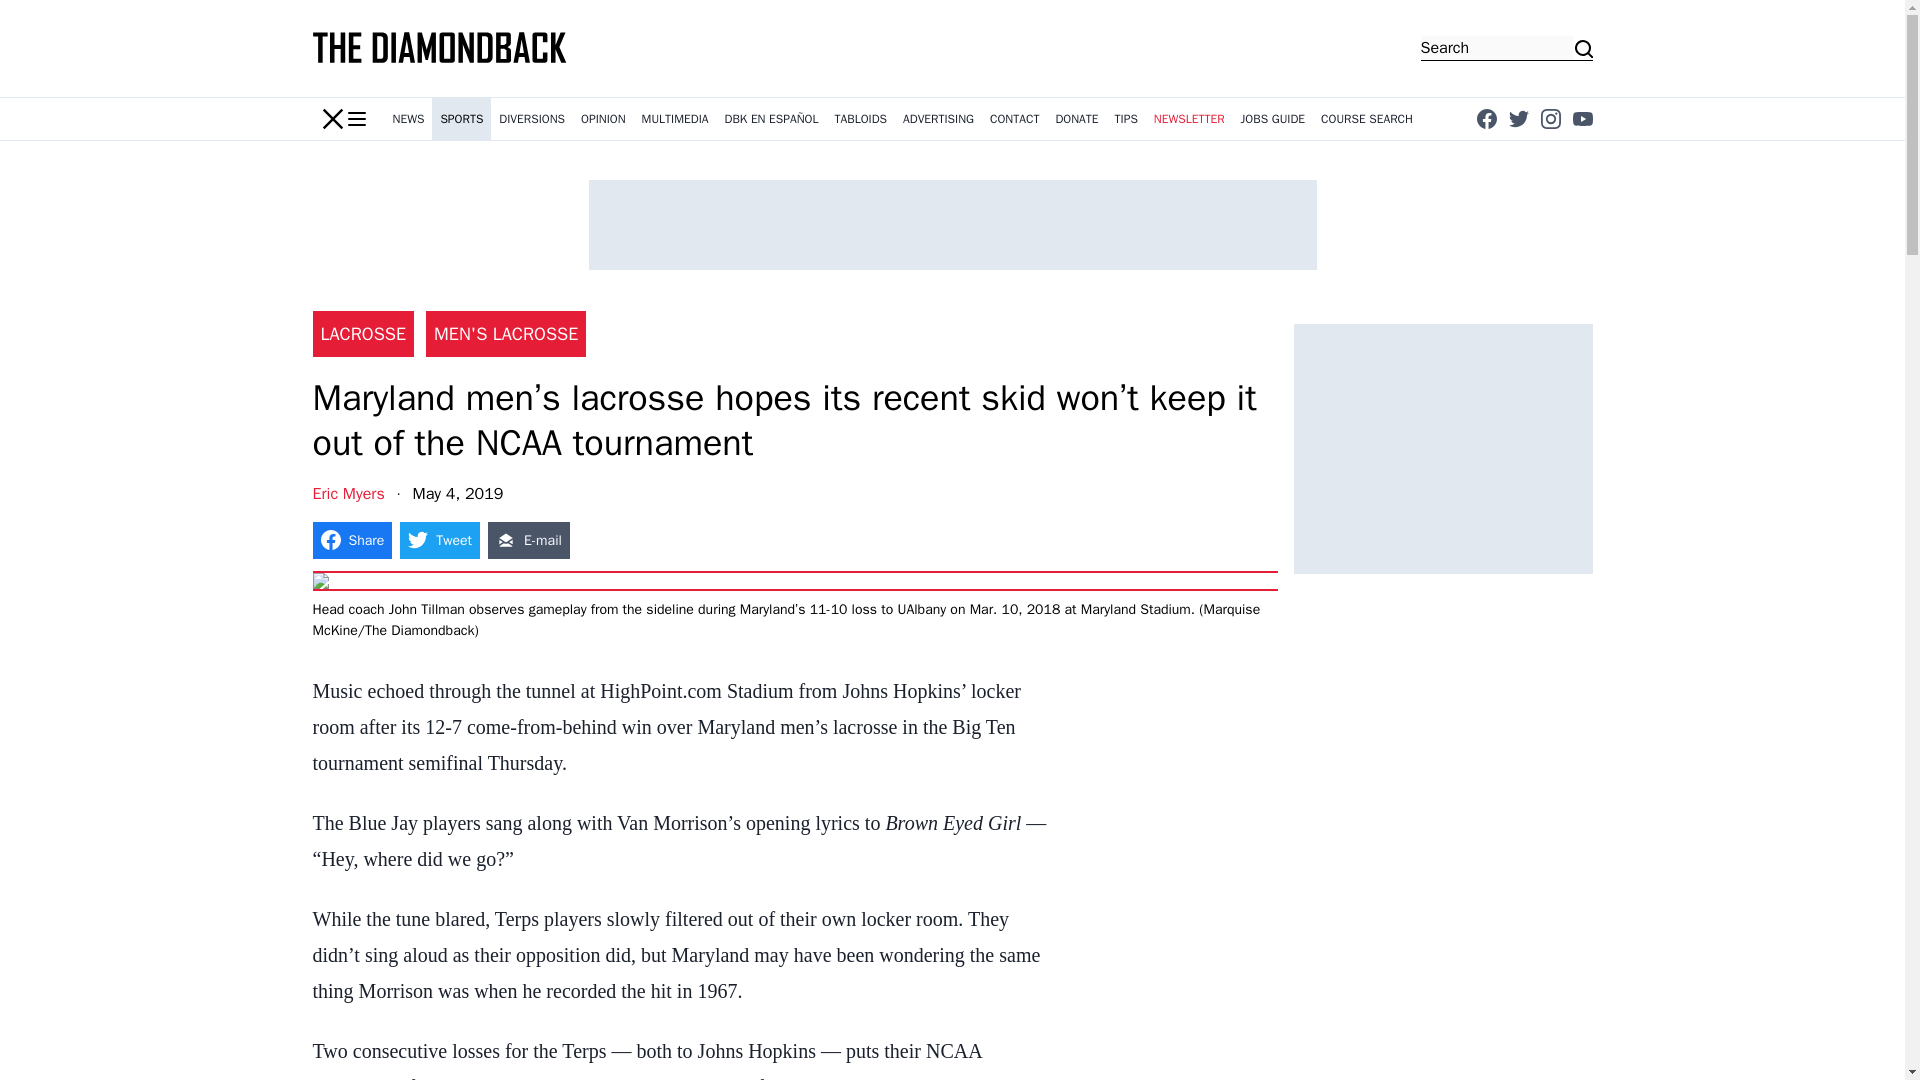 Image resolution: width=1920 pixels, height=1080 pixels. Describe the element at coordinates (674, 119) in the screenshot. I see `Multimedia` at that location.